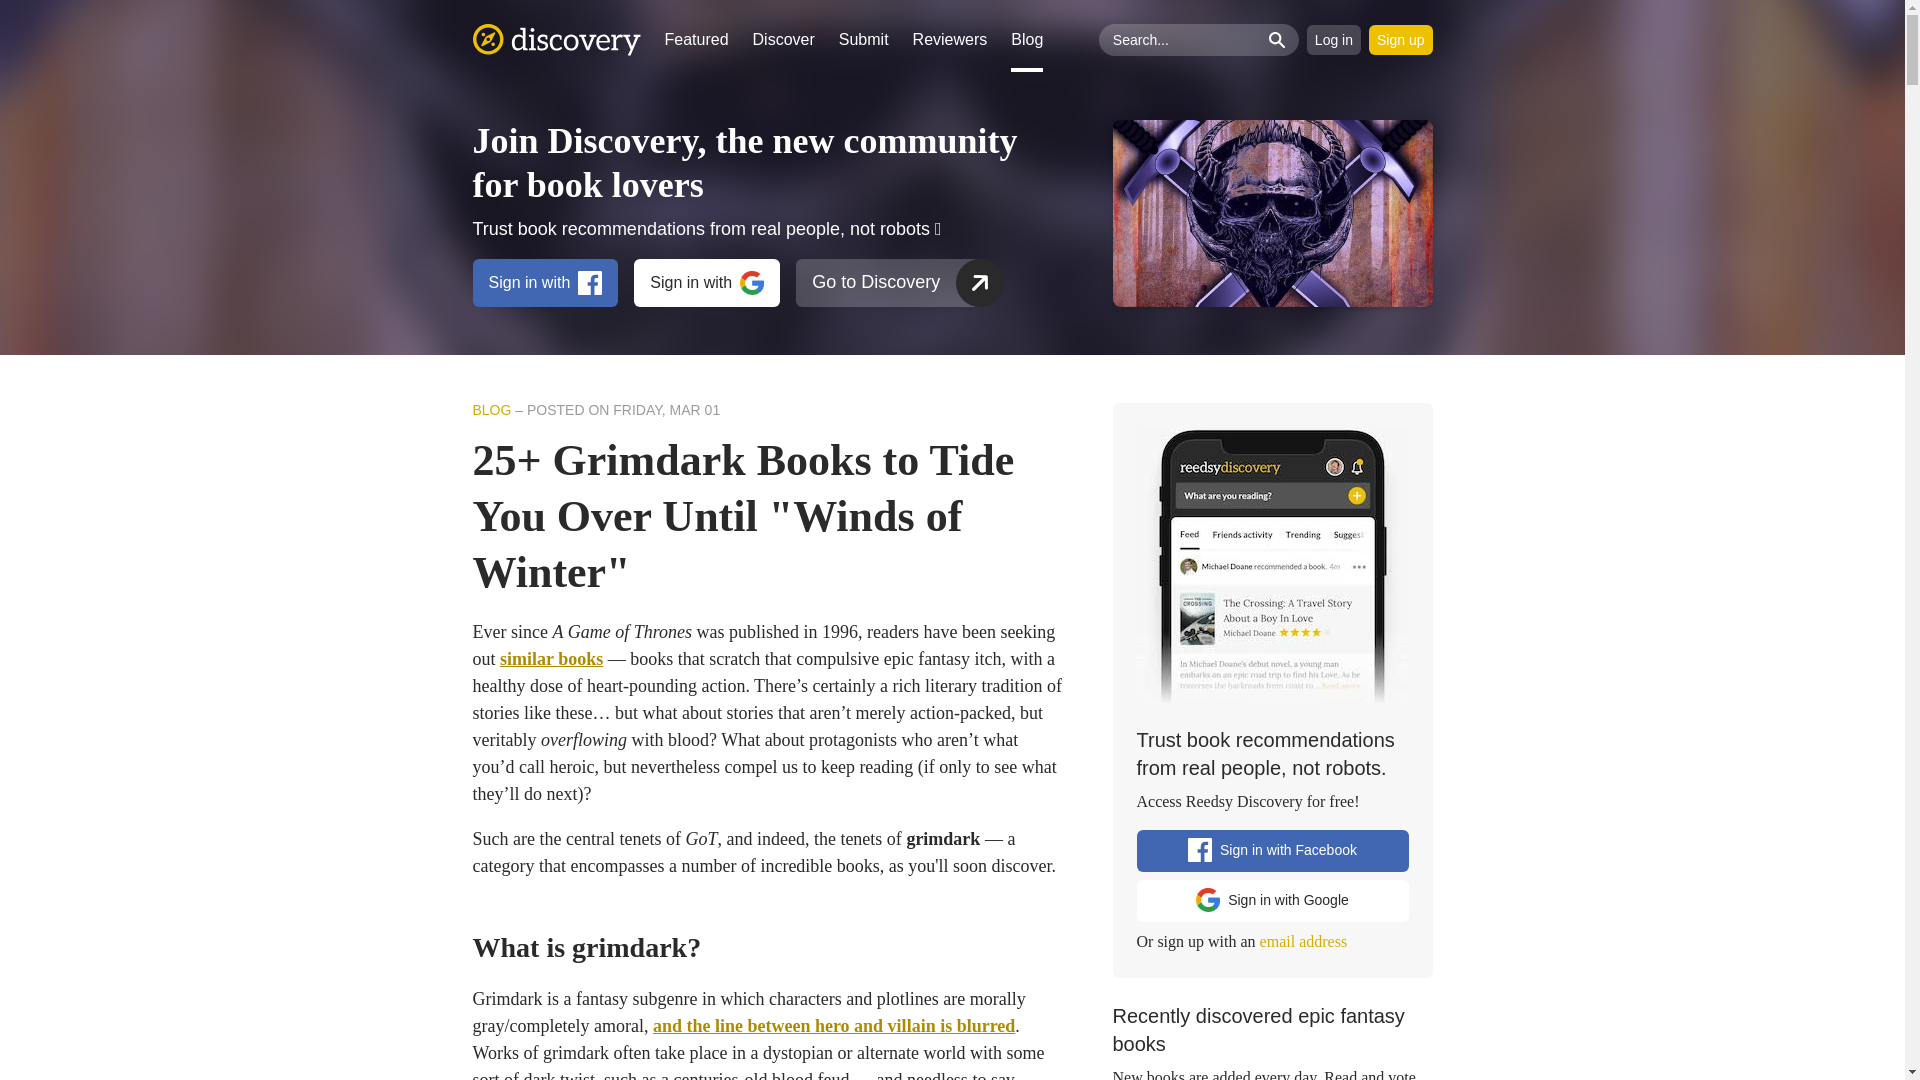 The width and height of the screenshot is (1920, 1080). Describe the element at coordinates (950, 40) in the screenshot. I see `Reviewers` at that location.